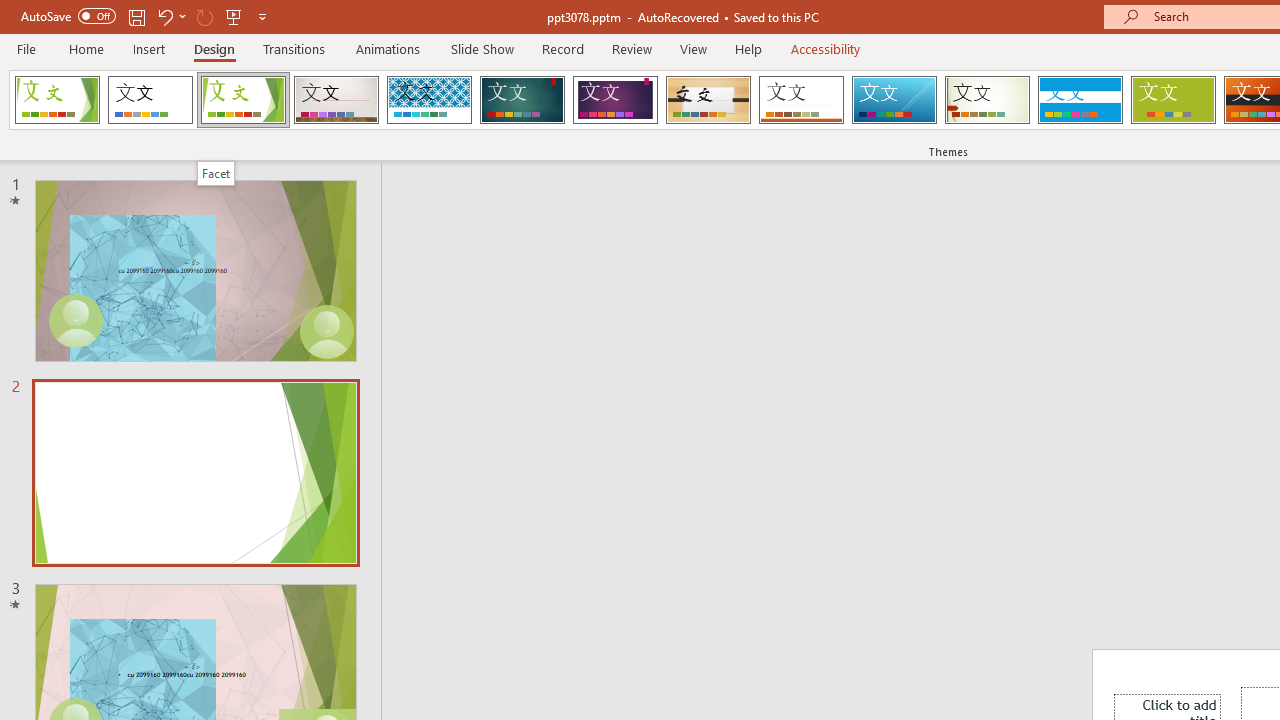 The image size is (1280, 720). What do you see at coordinates (708, 100) in the screenshot?
I see `Organic` at bounding box center [708, 100].